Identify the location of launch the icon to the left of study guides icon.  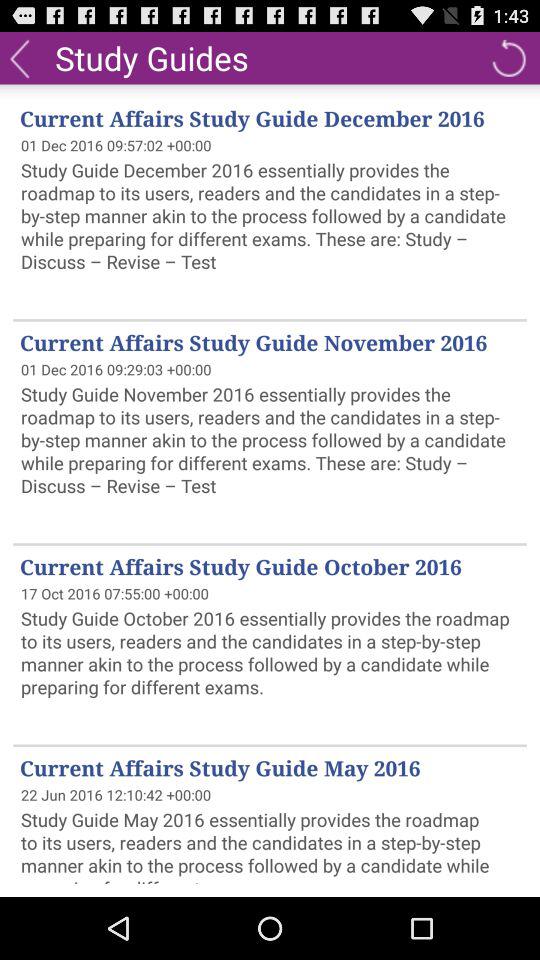
(20, 57).